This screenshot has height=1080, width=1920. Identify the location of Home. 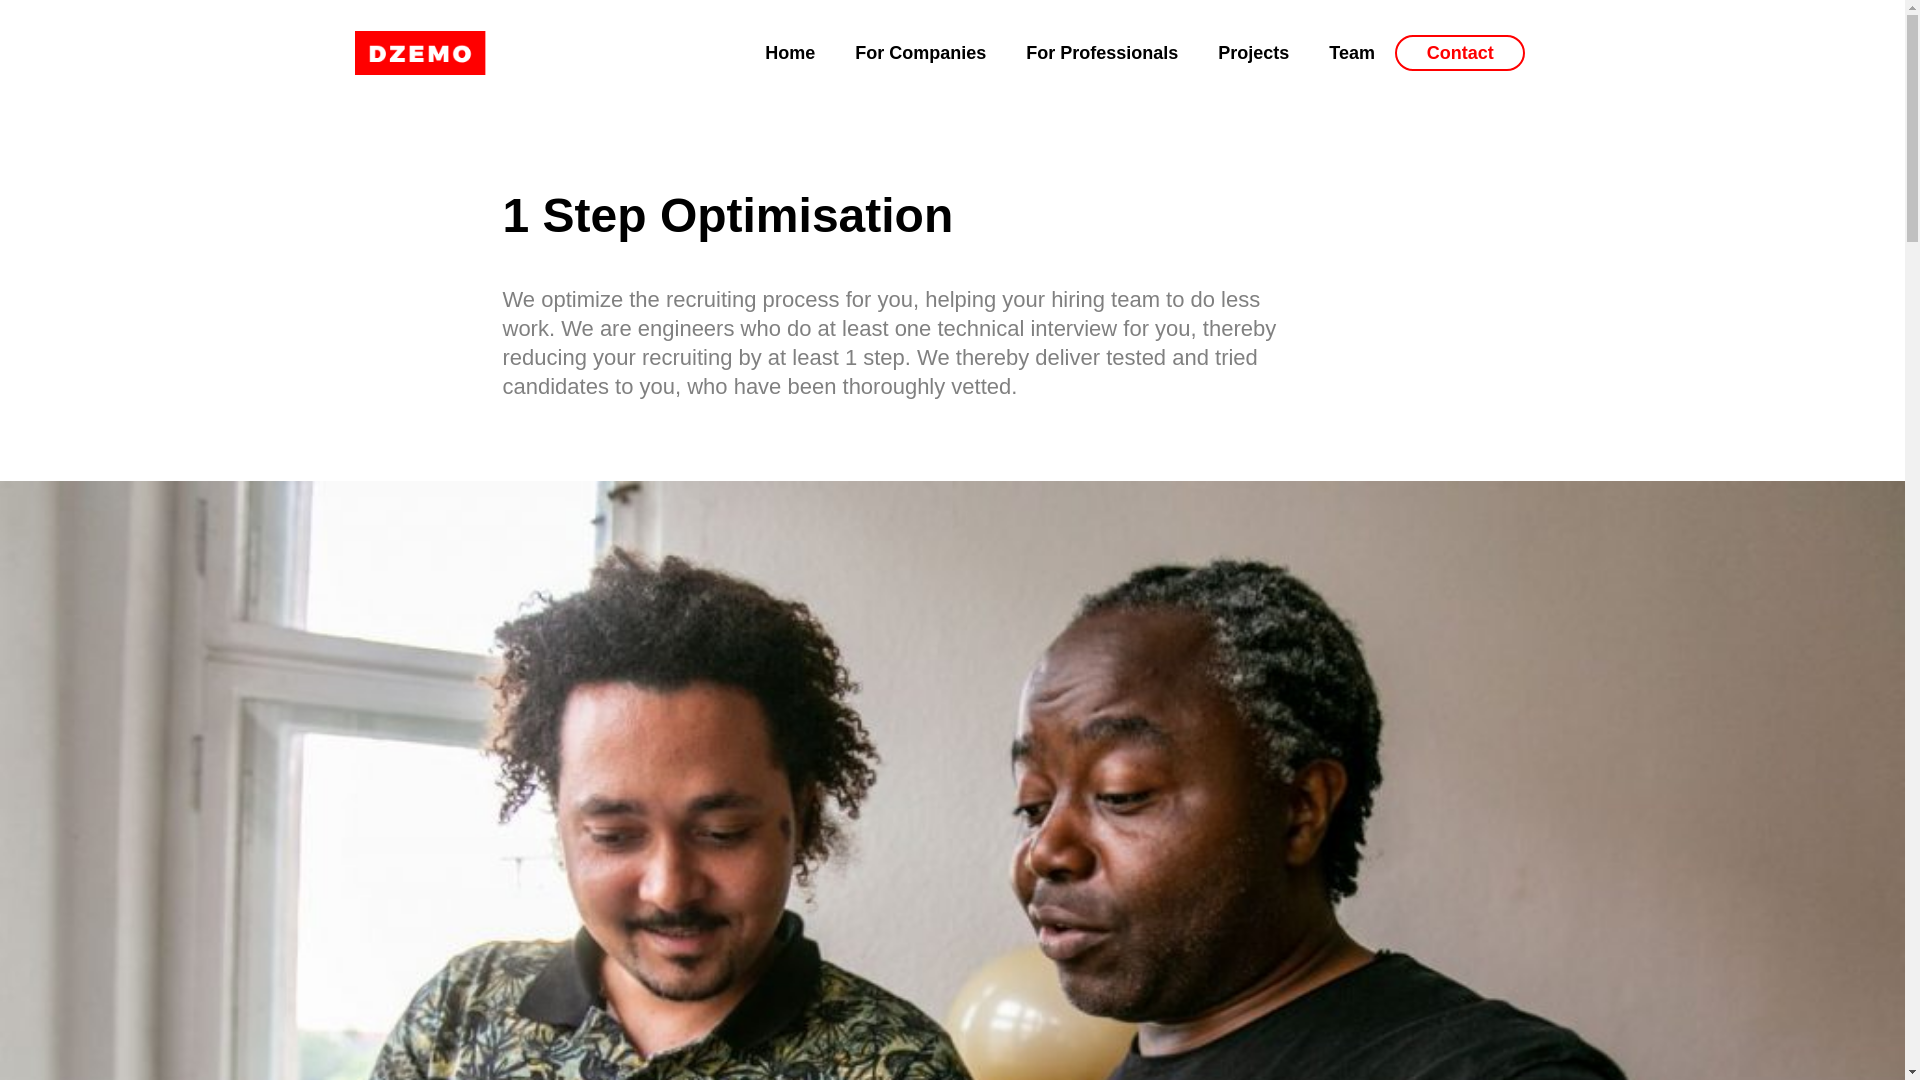
(790, 52).